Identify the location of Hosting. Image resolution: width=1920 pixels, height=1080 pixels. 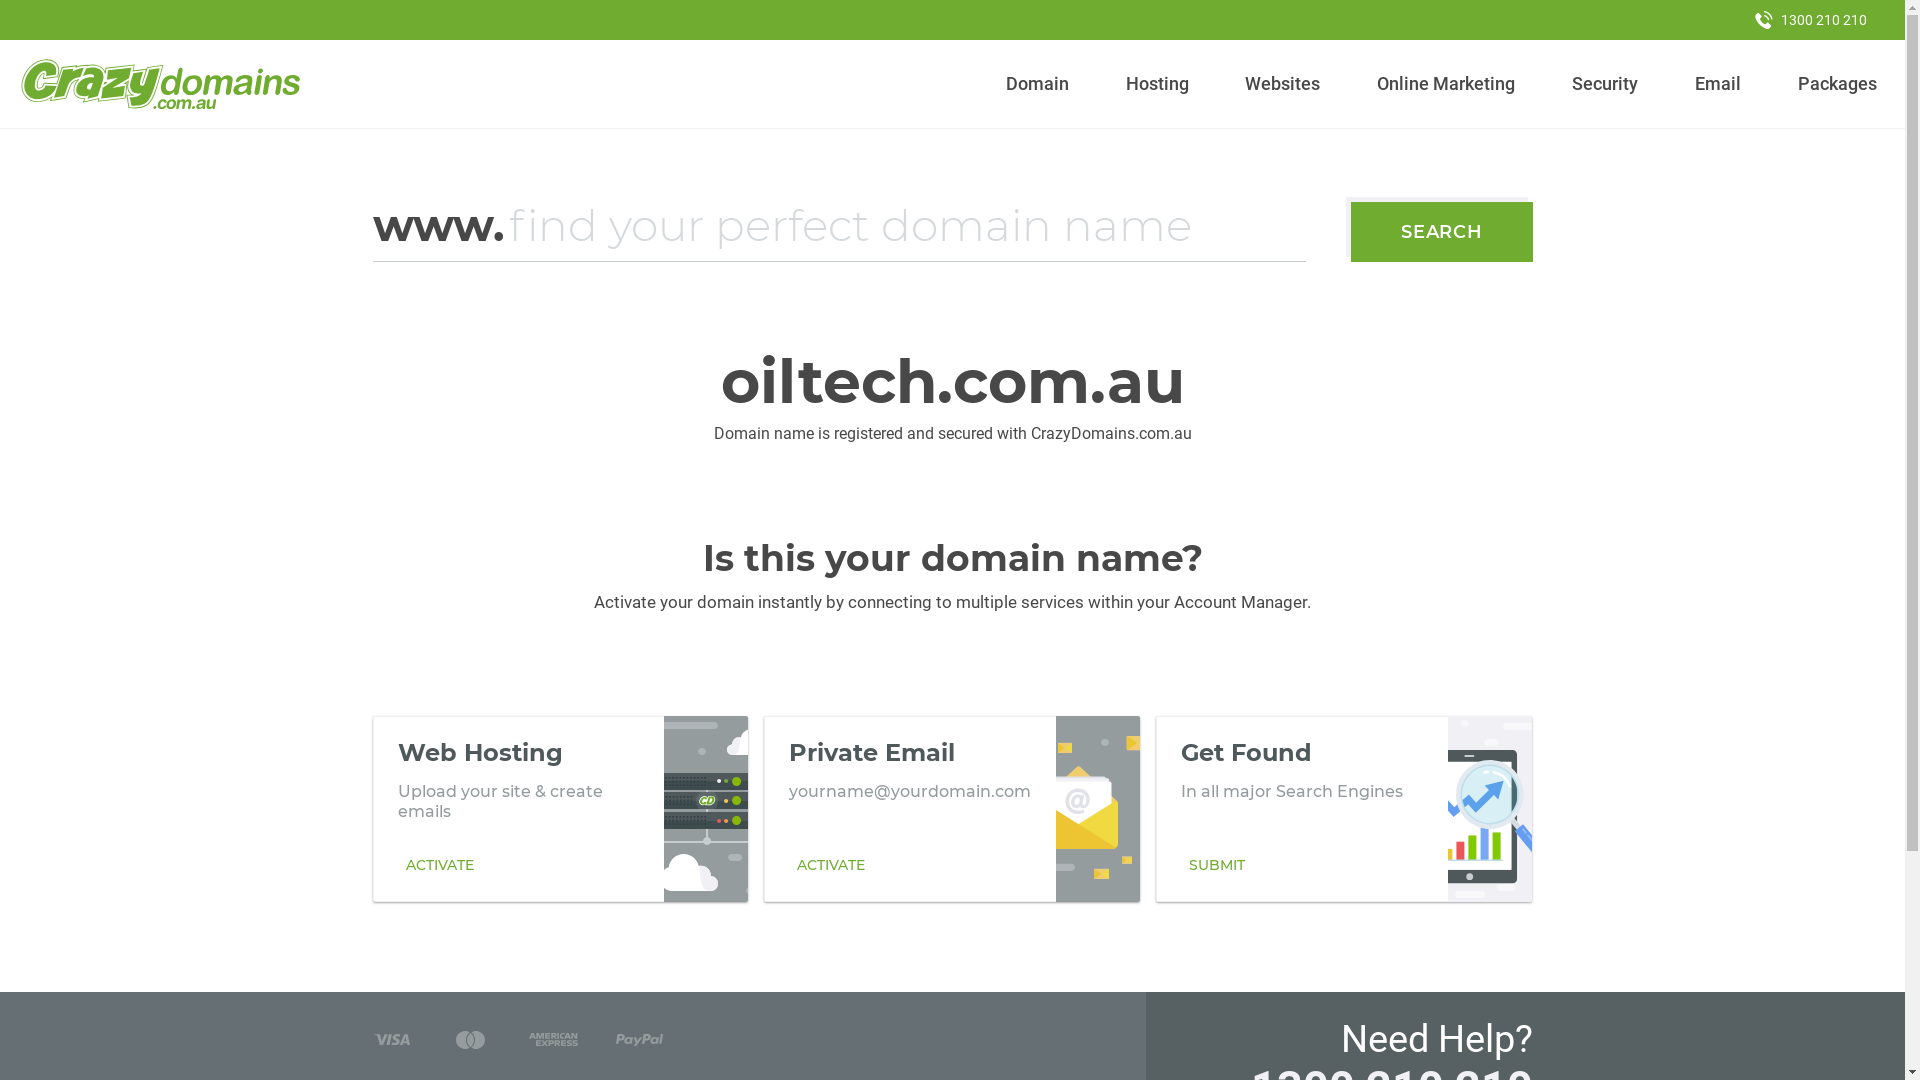
(1157, 84).